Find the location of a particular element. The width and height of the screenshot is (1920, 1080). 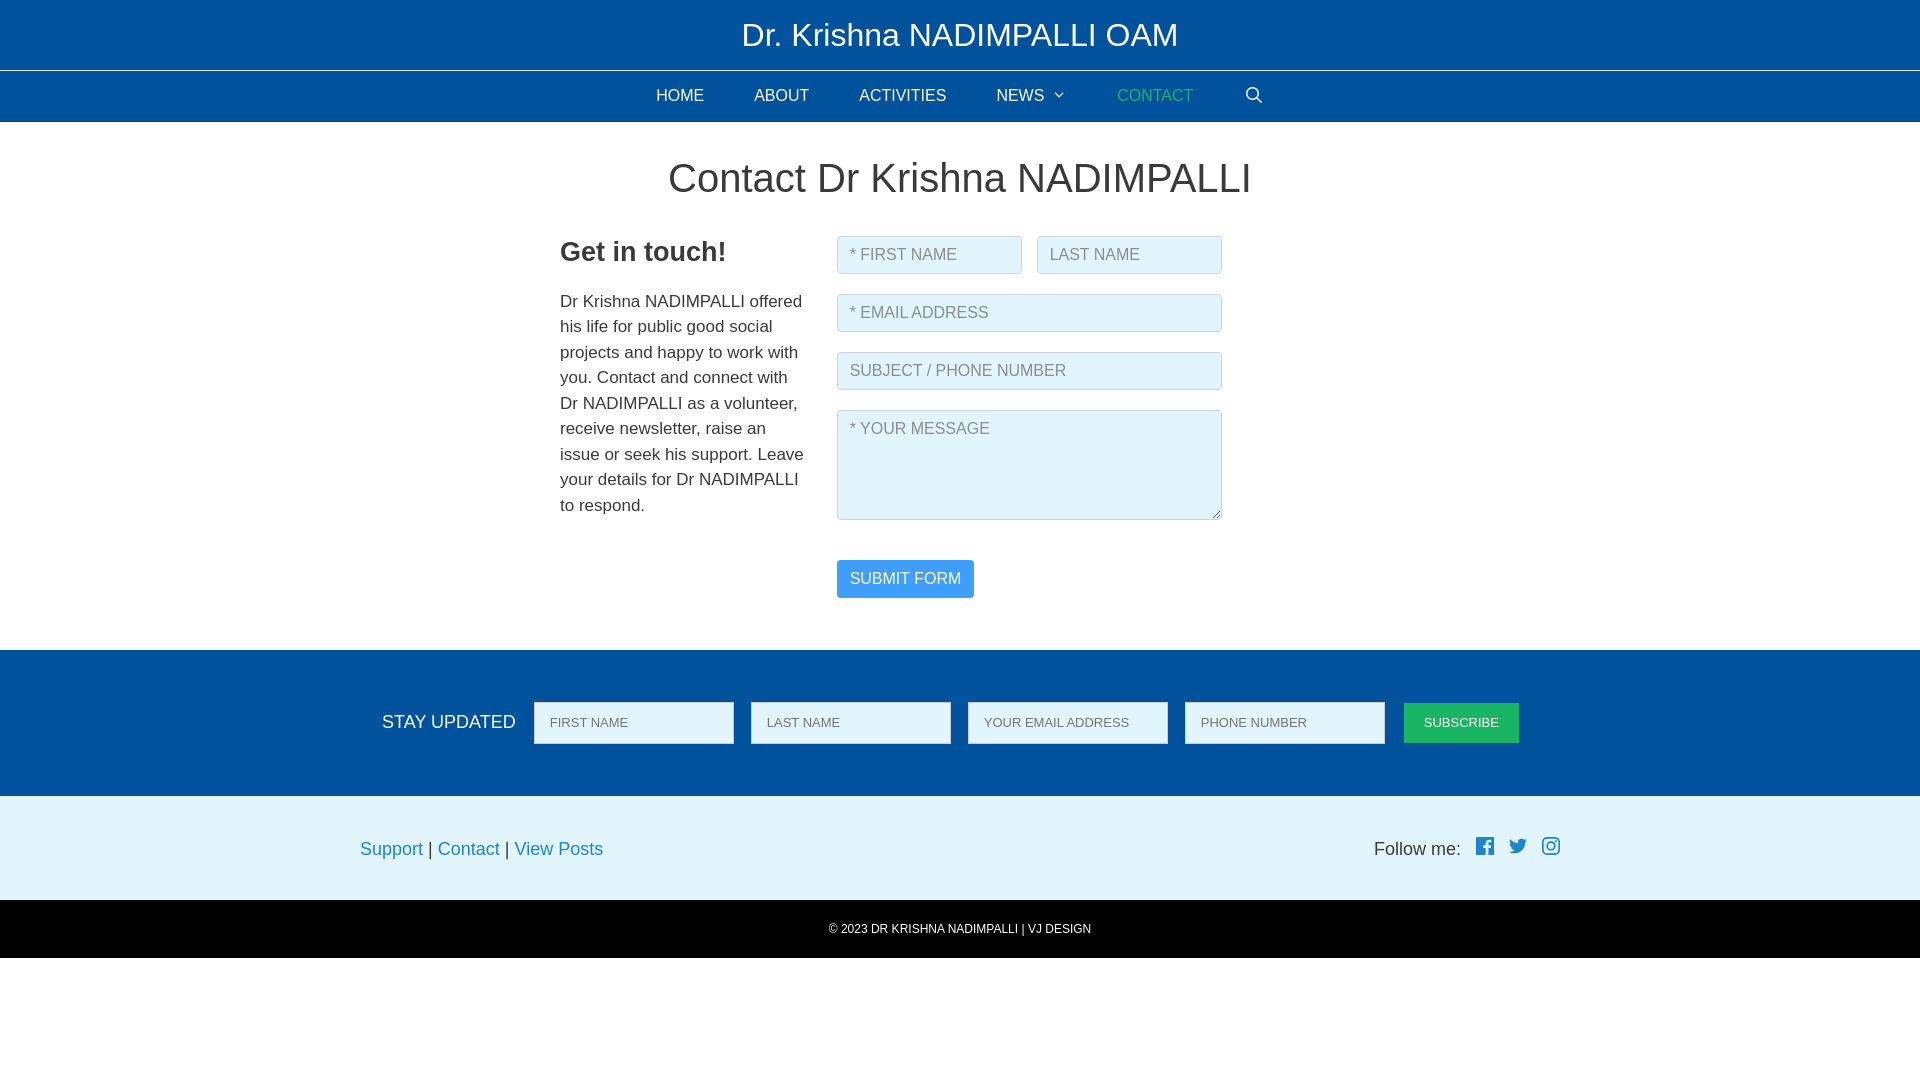

Subscribe is located at coordinates (1462, 723).